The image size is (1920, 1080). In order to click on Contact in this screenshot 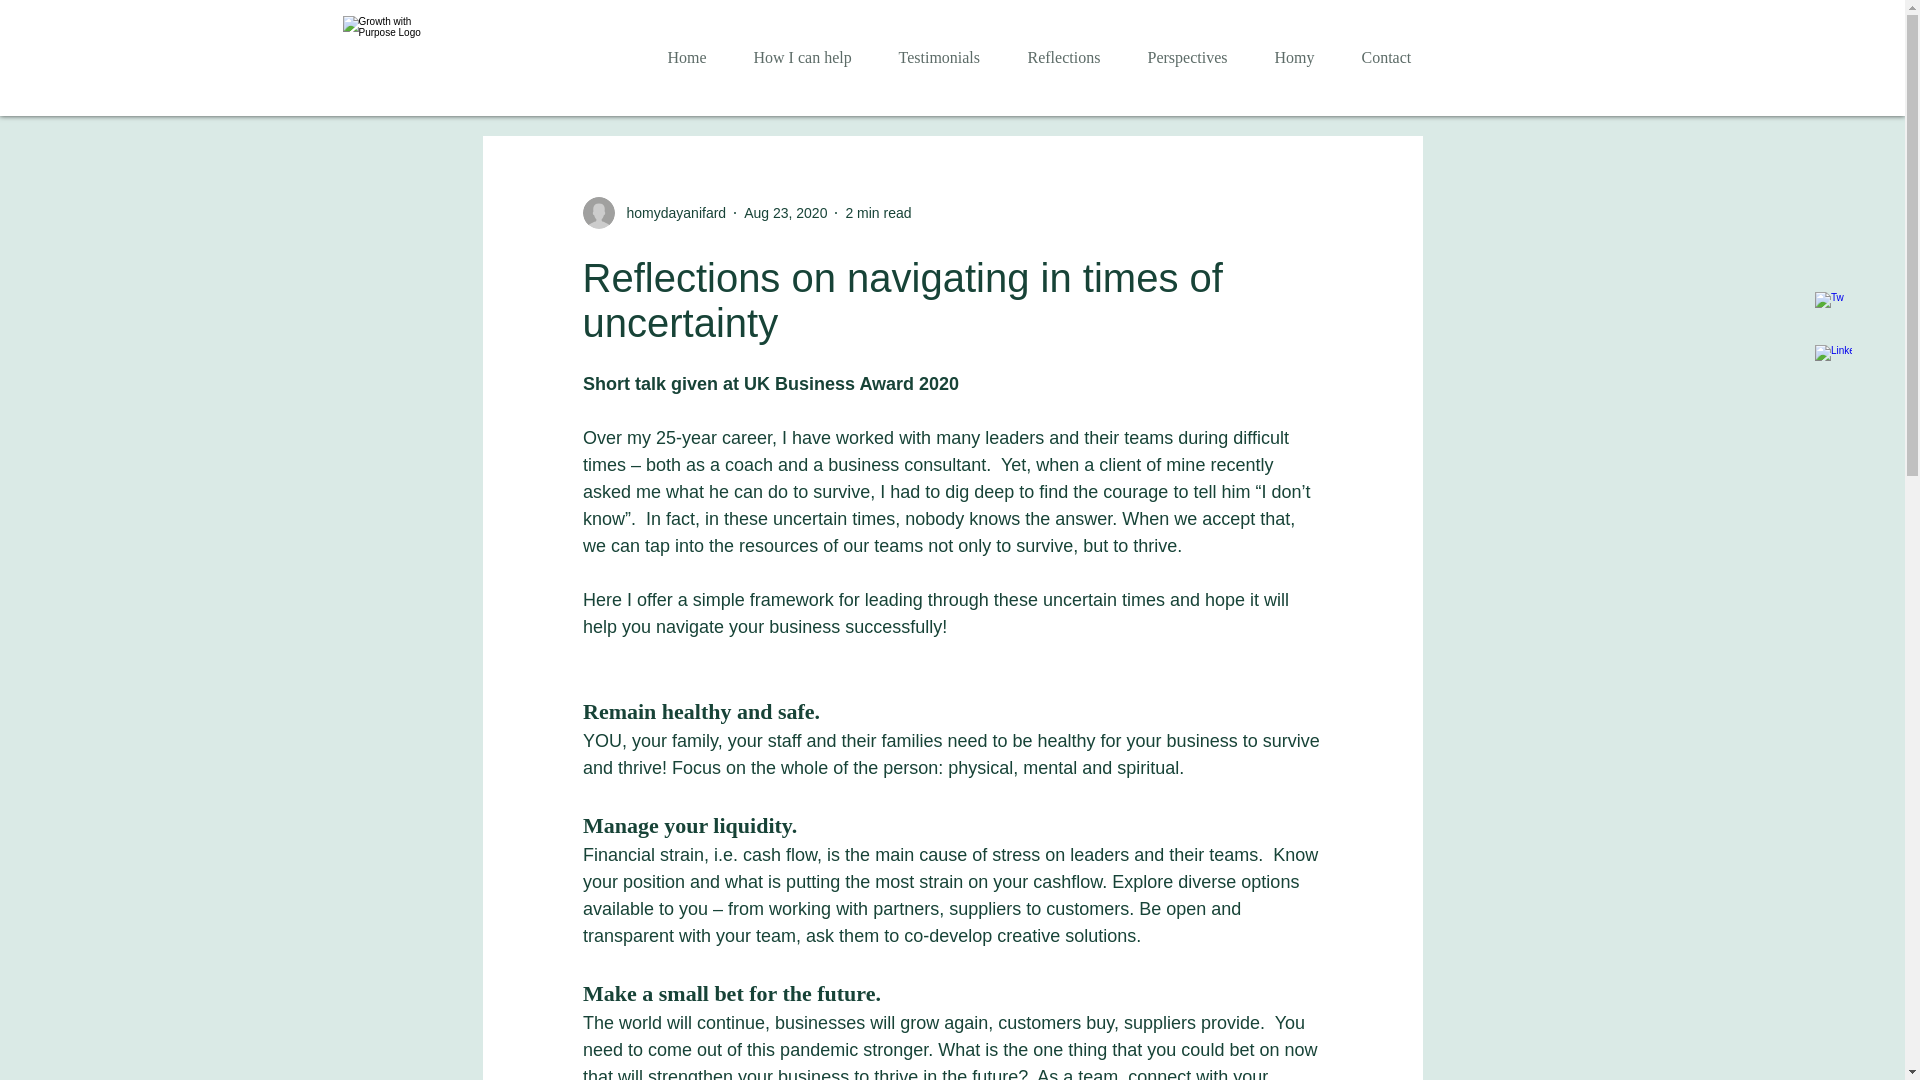, I will do `click(1393, 58)`.